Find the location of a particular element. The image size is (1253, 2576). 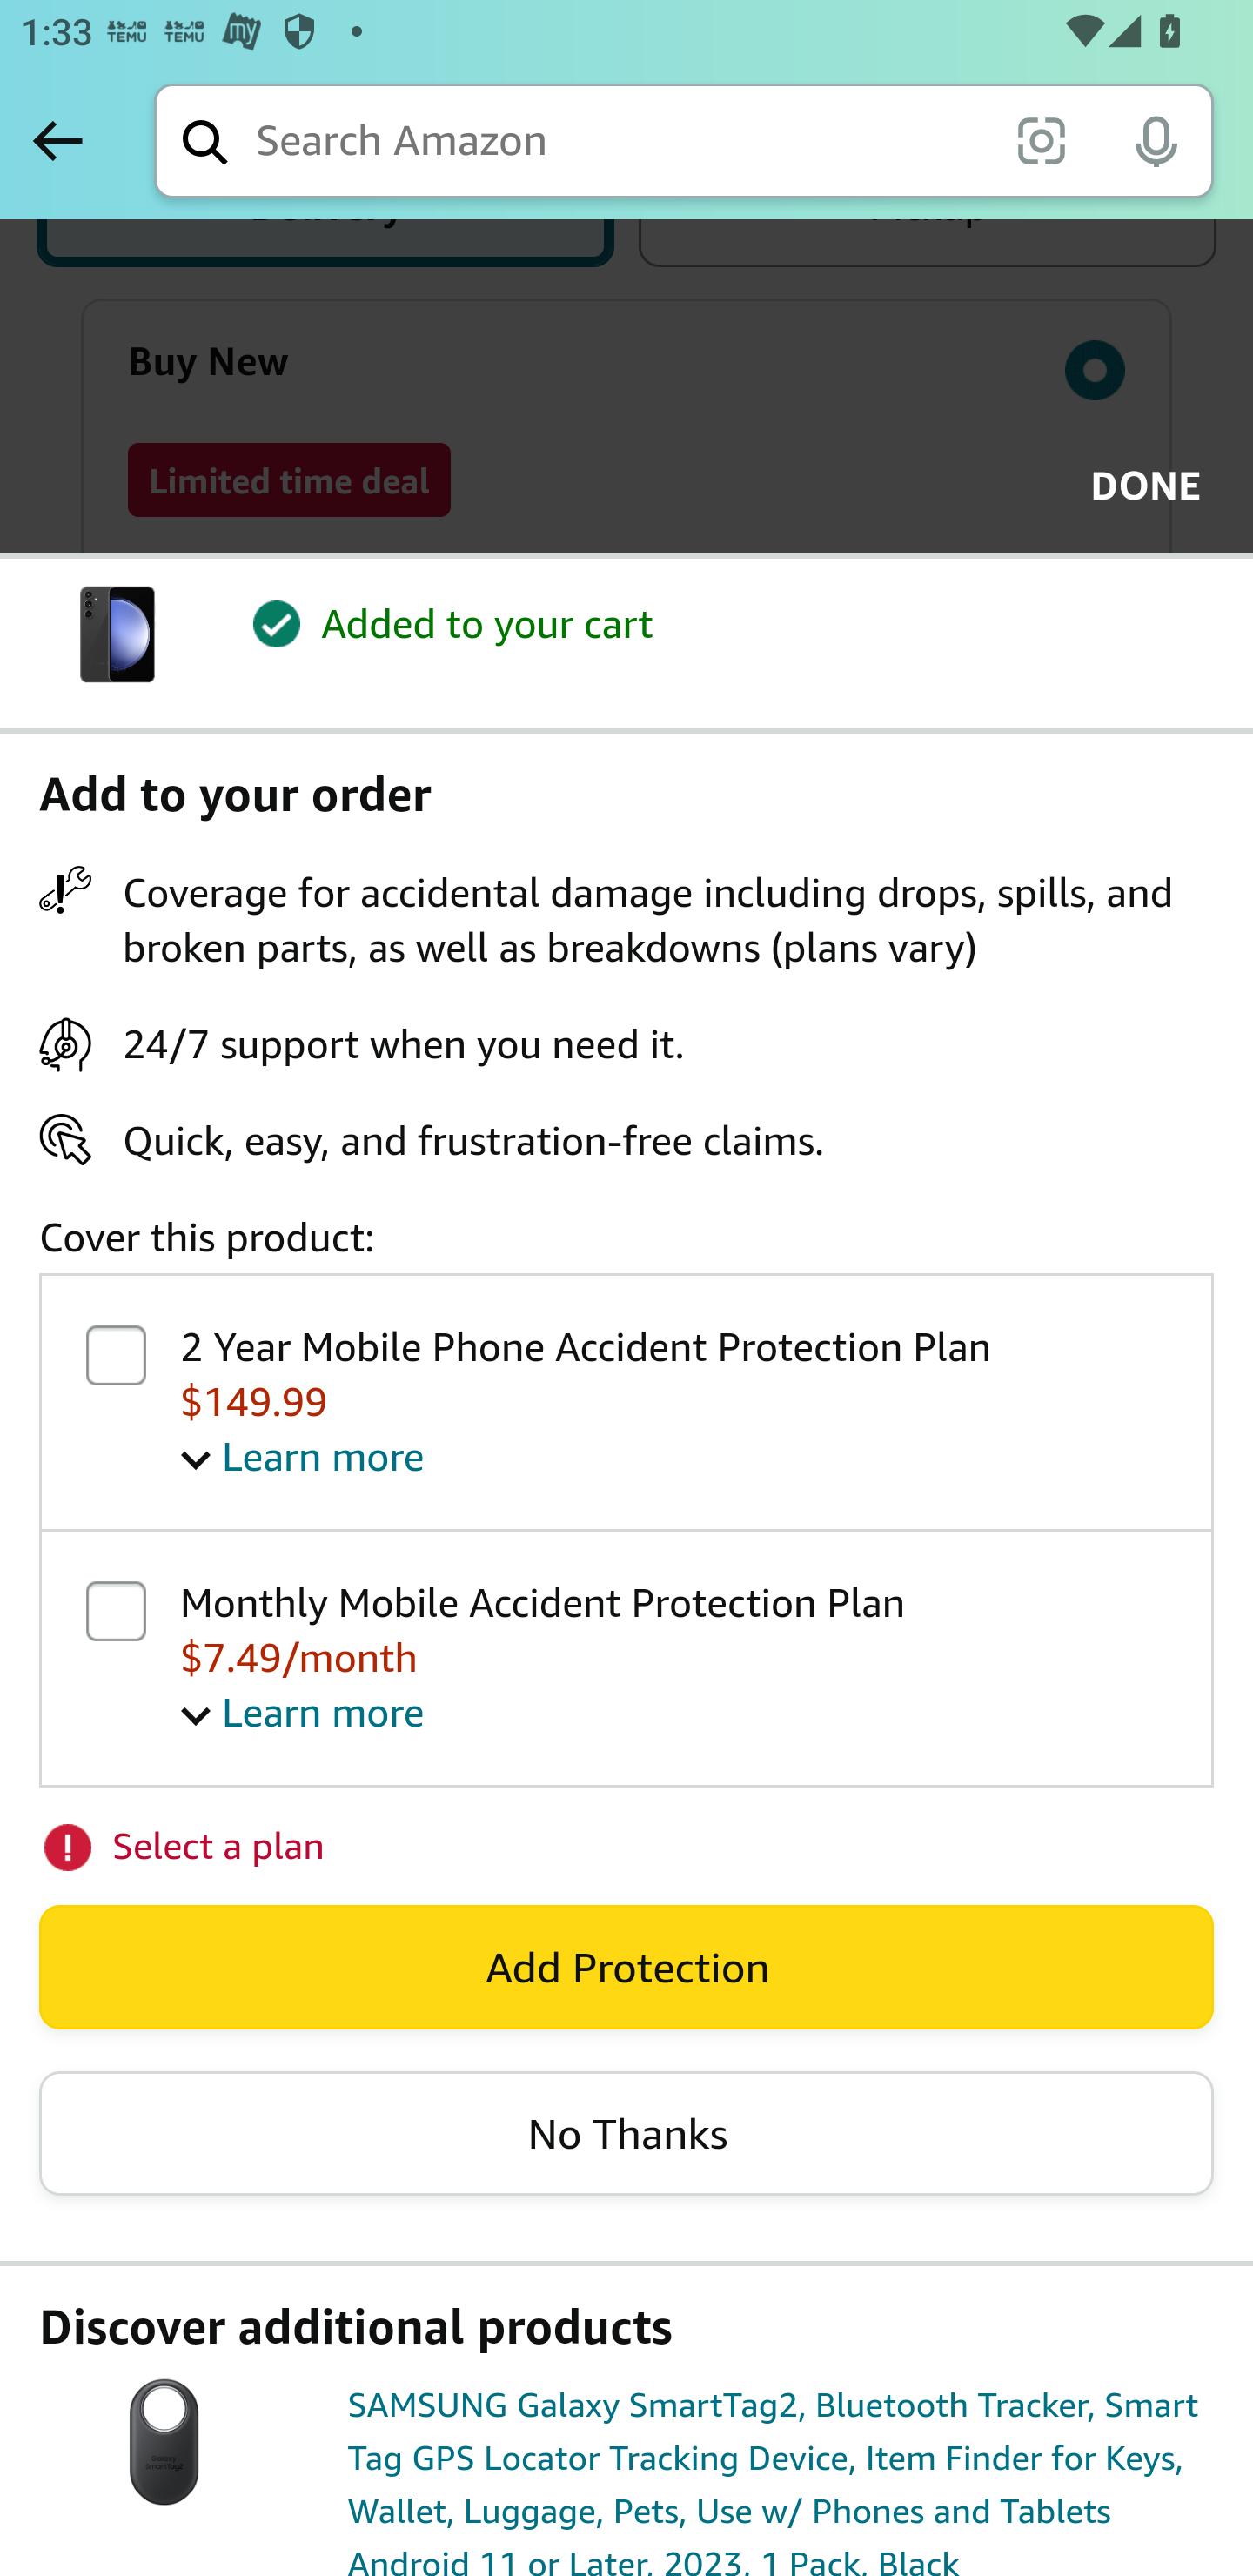

Add Protection is located at coordinates (626, 1968).